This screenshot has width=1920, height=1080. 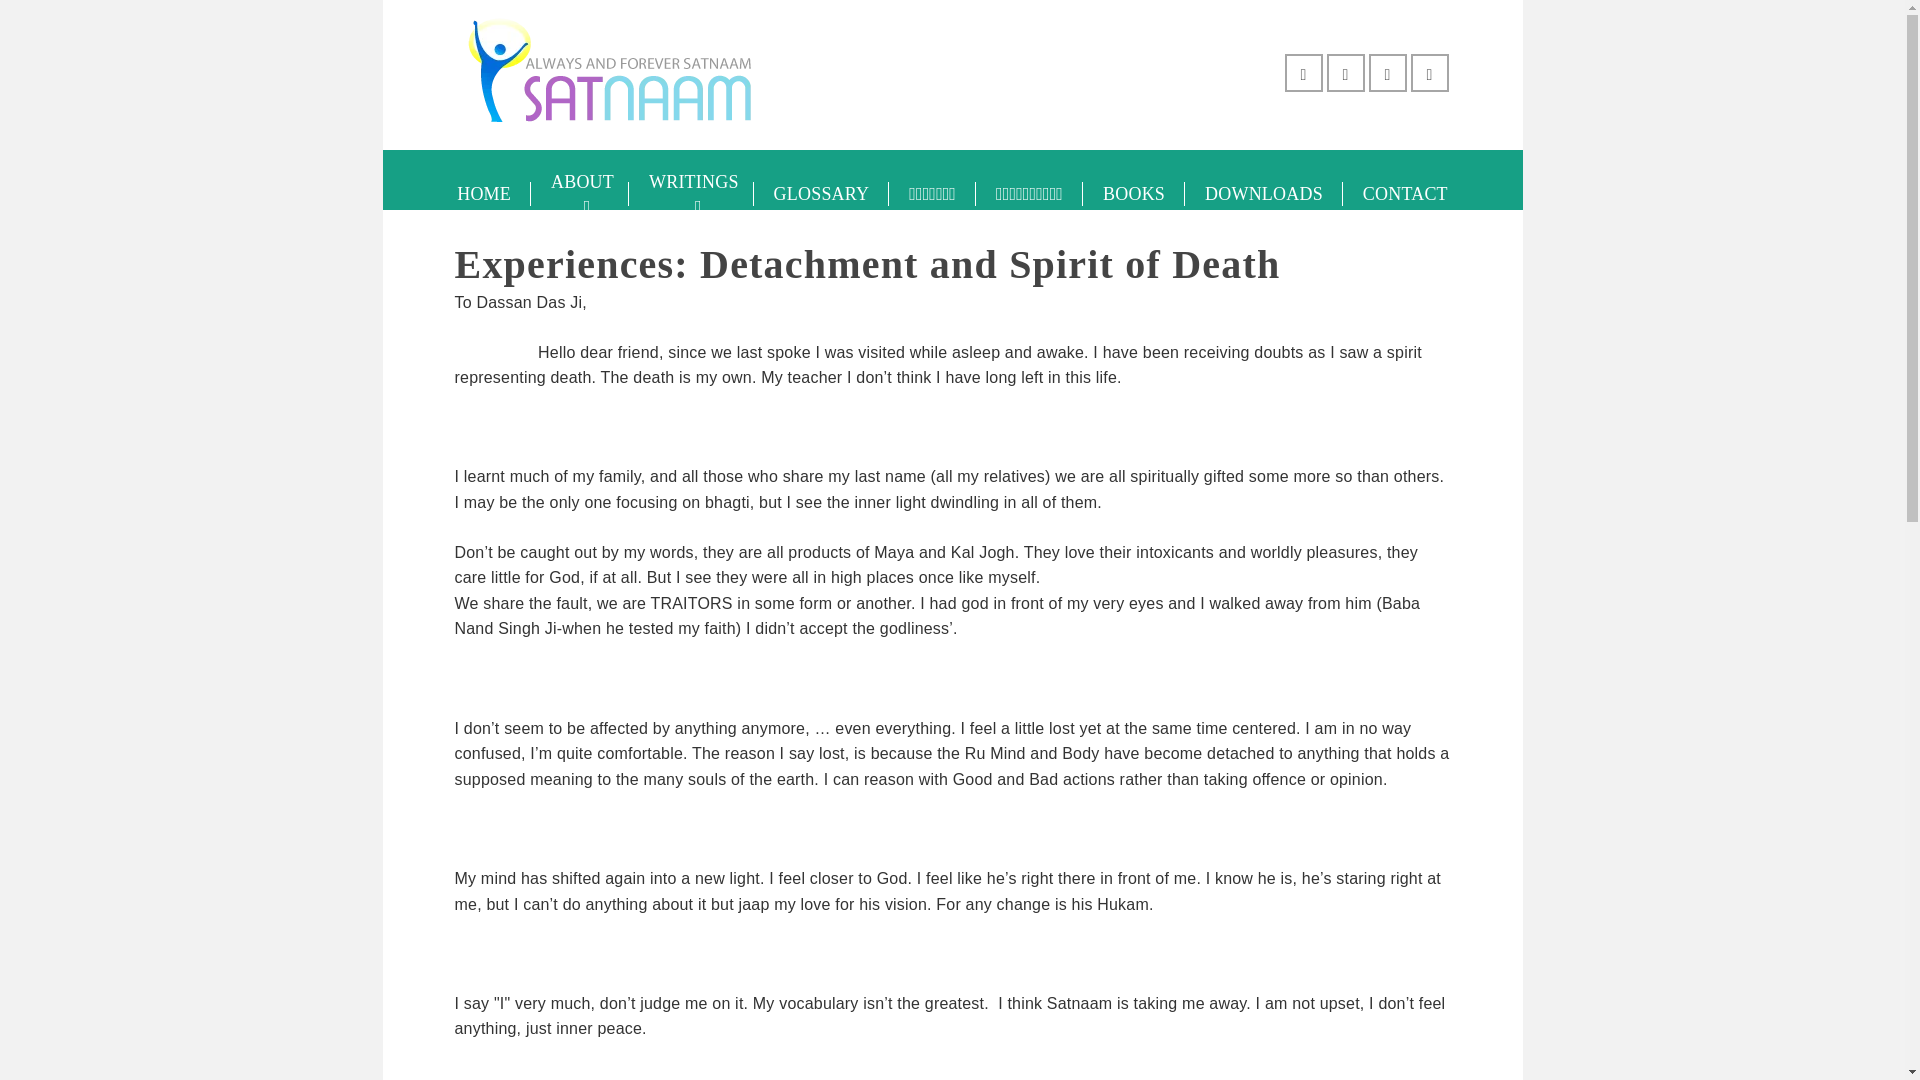 I want to click on BOOKS, so click(x=1133, y=194).